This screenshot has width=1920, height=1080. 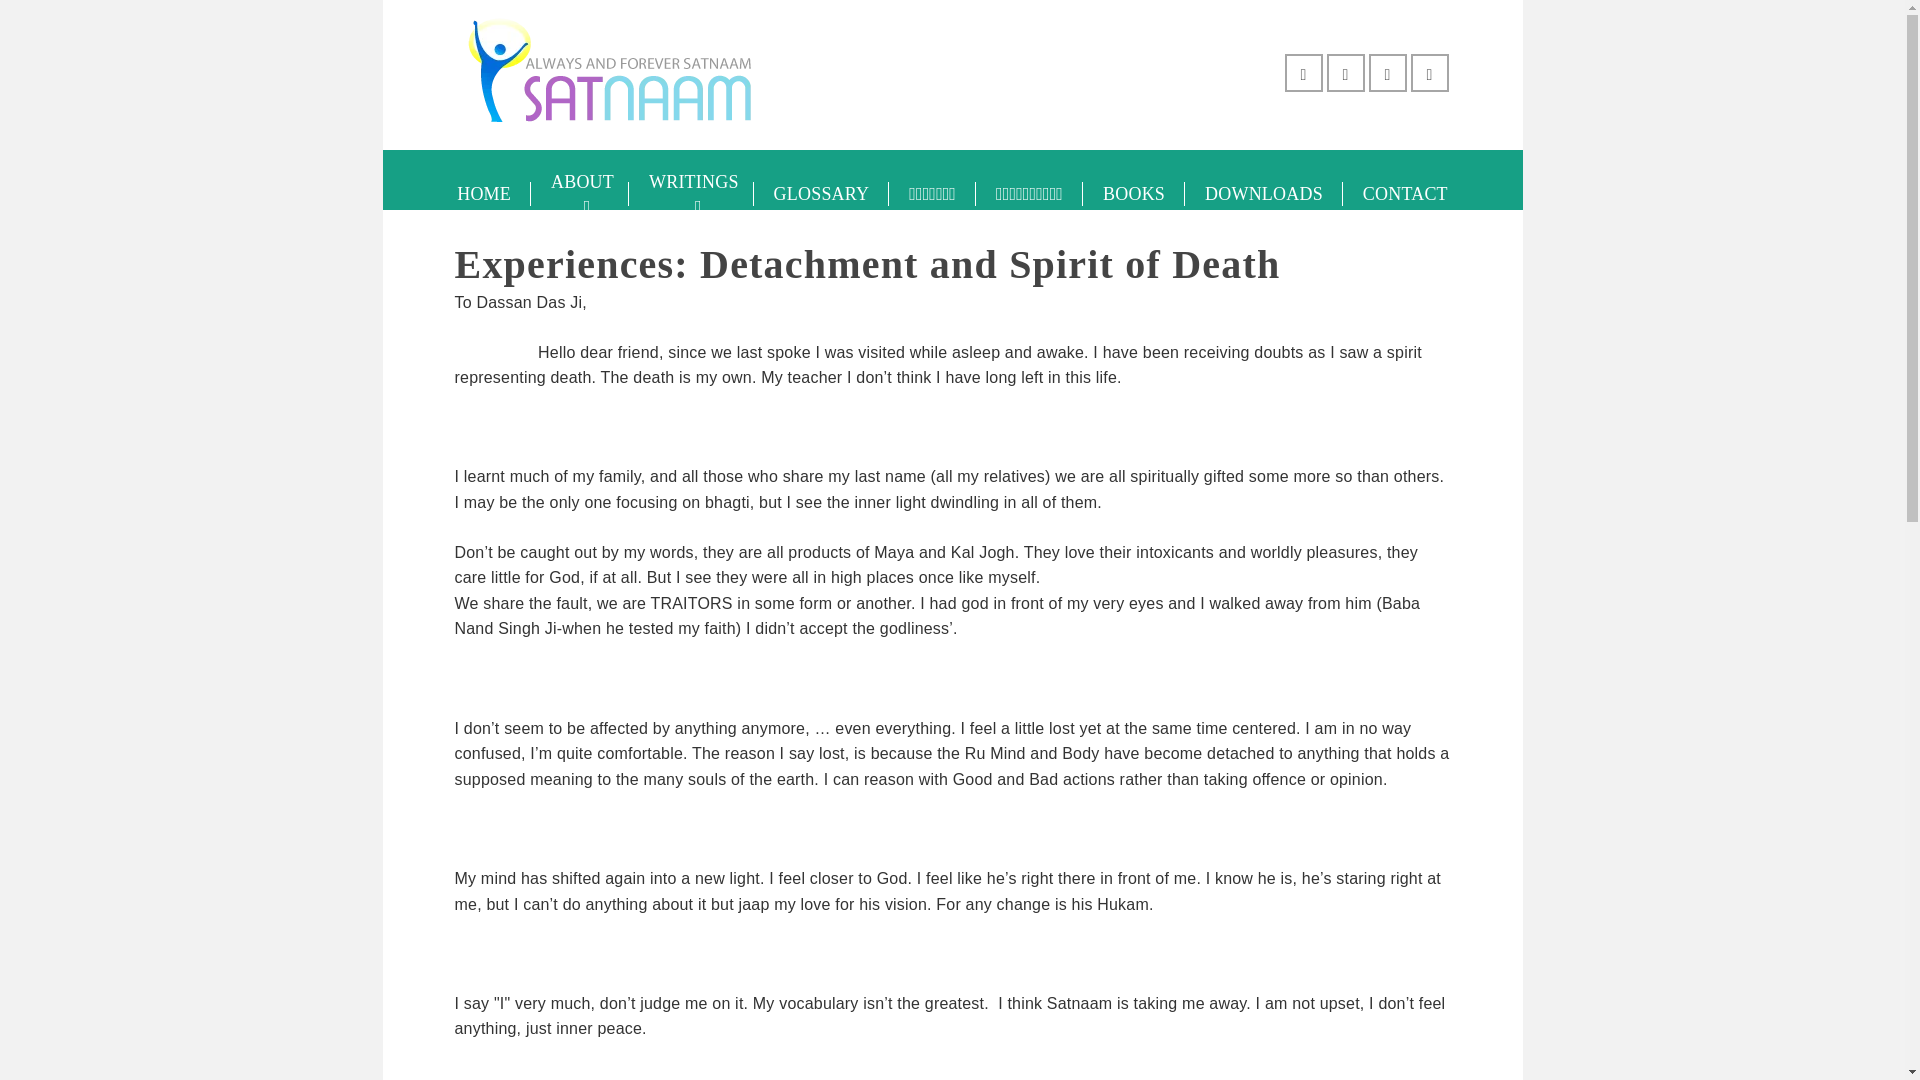 I want to click on BOOKS, so click(x=1133, y=194).